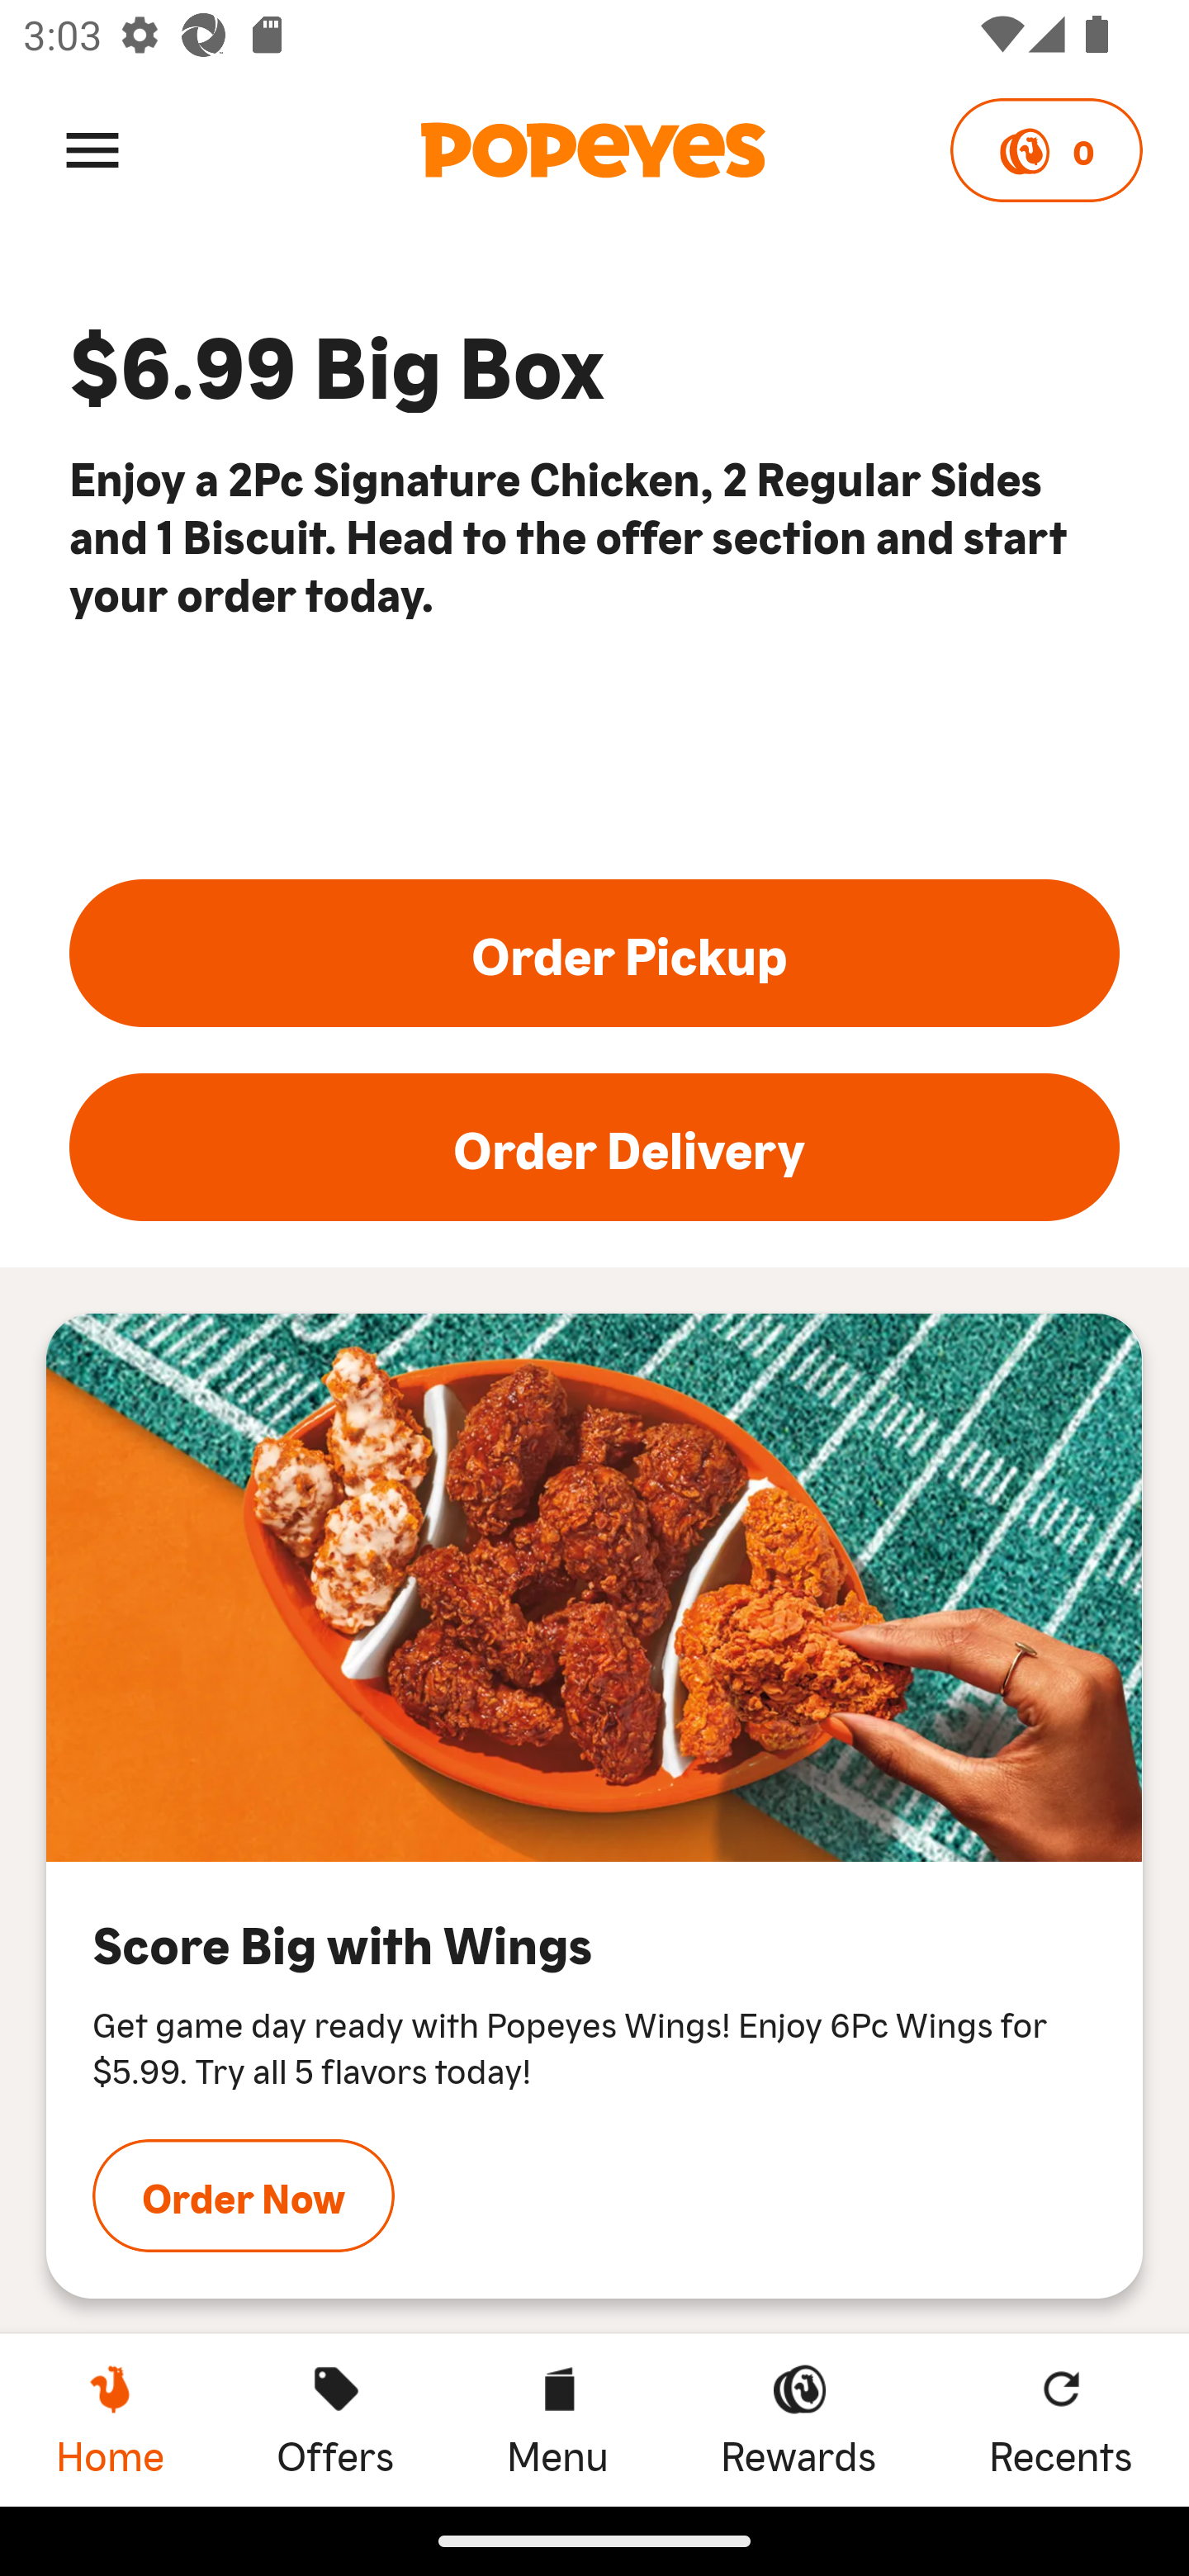 The height and width of the screenshot is (2576, 1189). I want to click on Menu , so click(92, 149).